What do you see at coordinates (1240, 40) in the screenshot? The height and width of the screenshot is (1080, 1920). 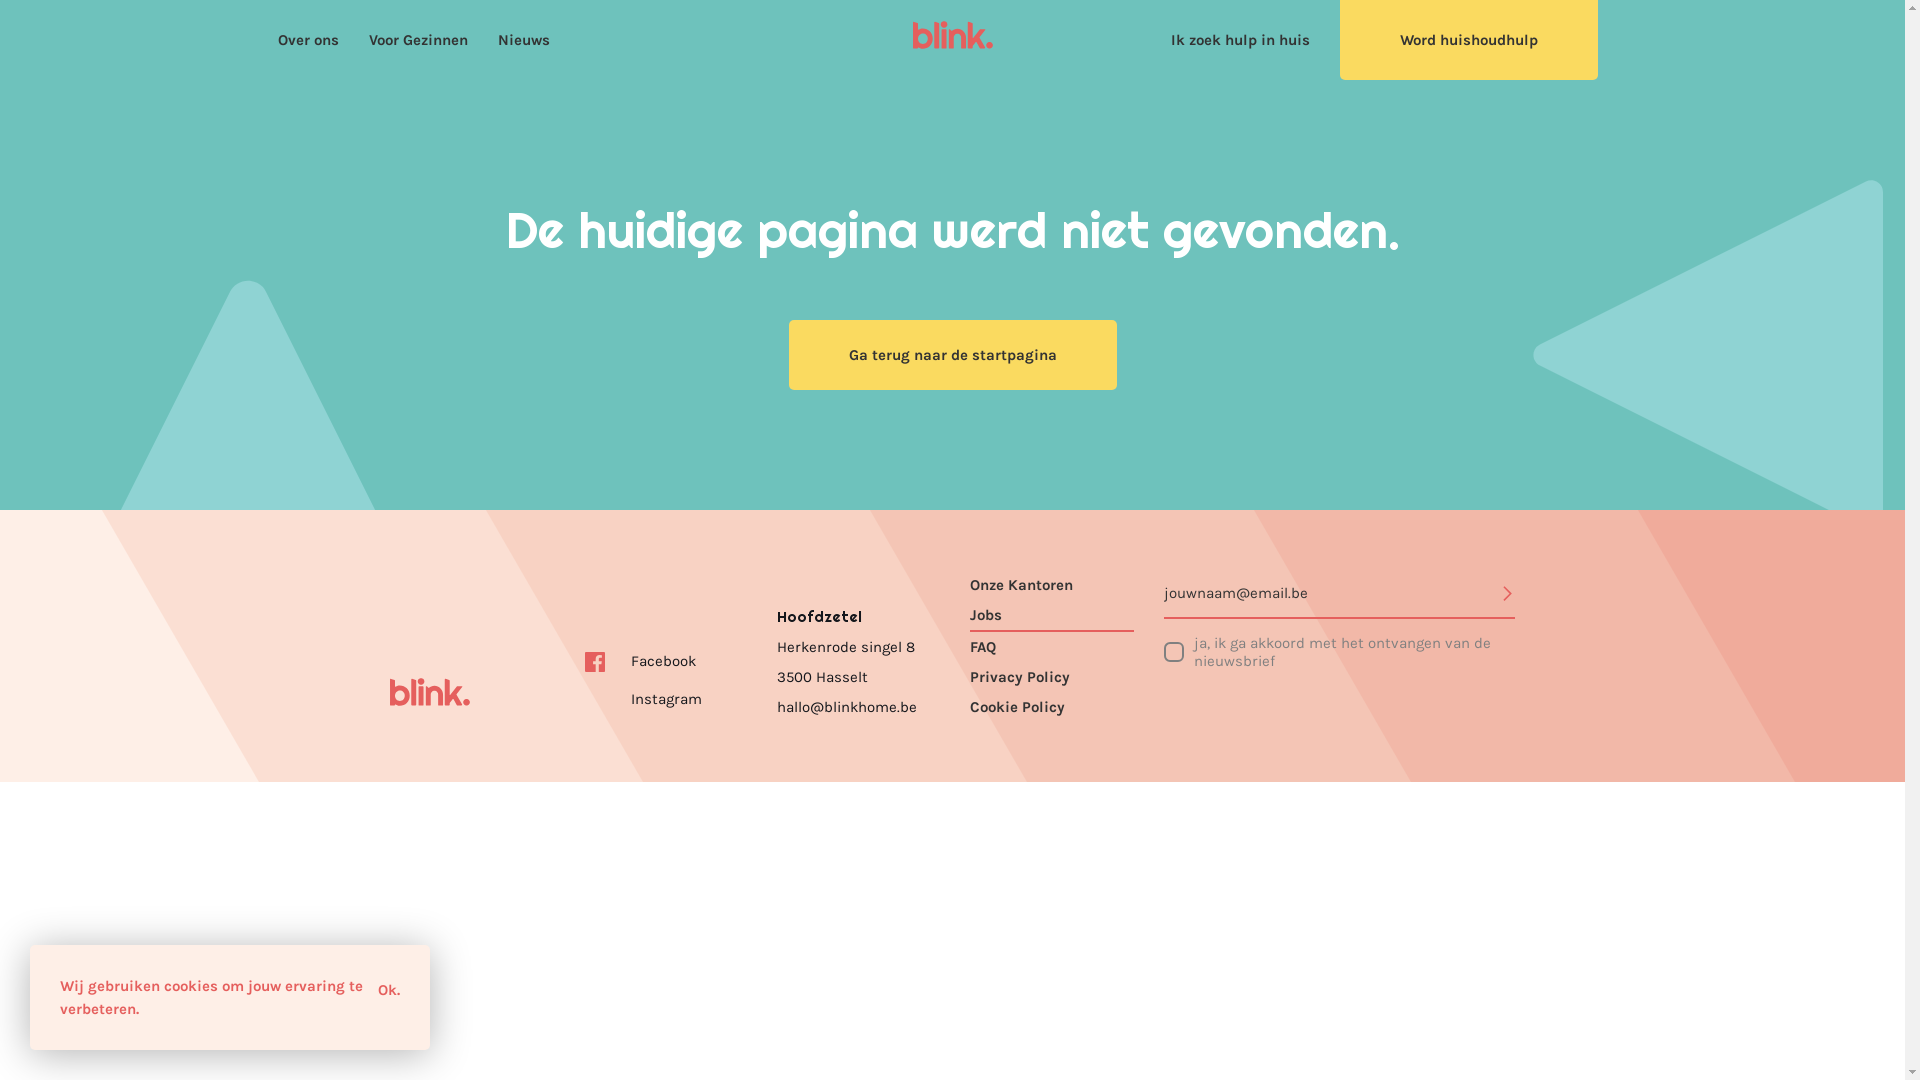 I see `Ik zoek hulp in huis` at bounding box center [1240, 40].